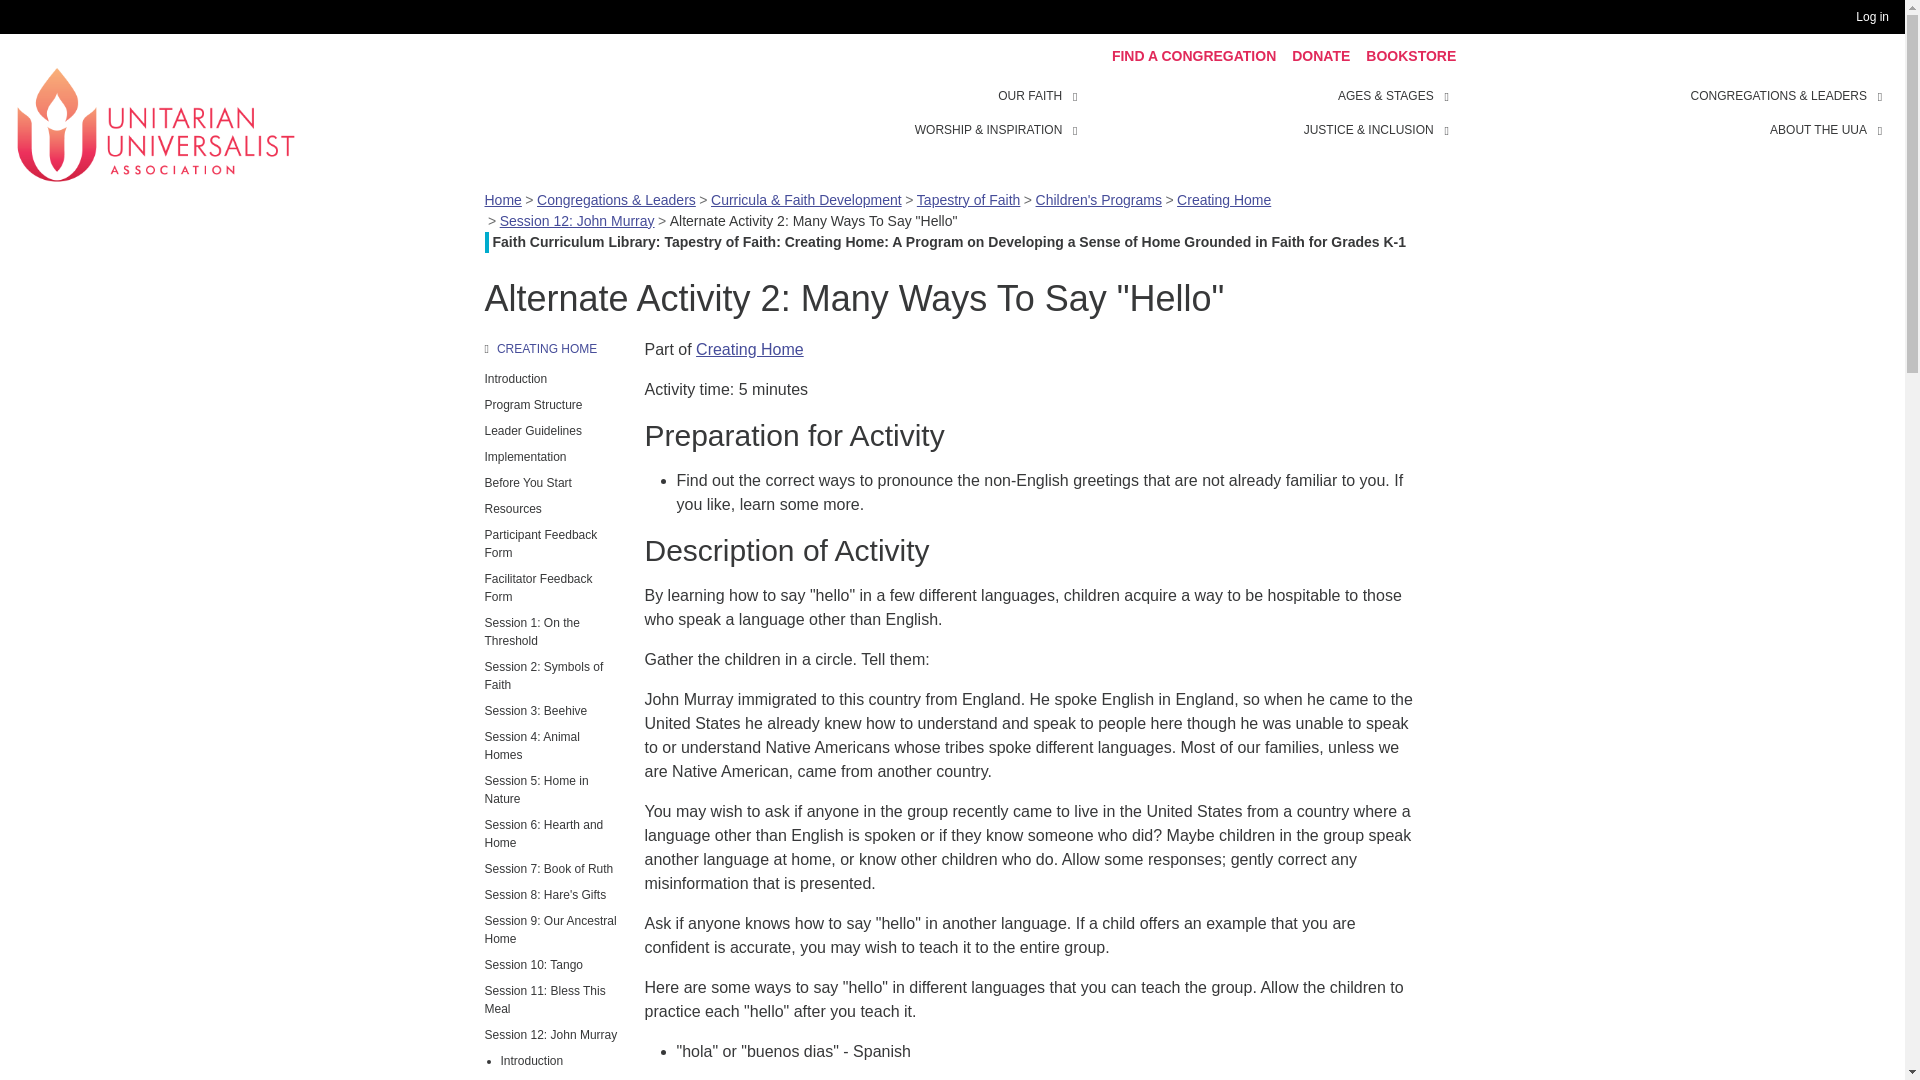 This screenshot has width=1920, height=1080. I want to click on OUR FAITH, so click(1078, 94).